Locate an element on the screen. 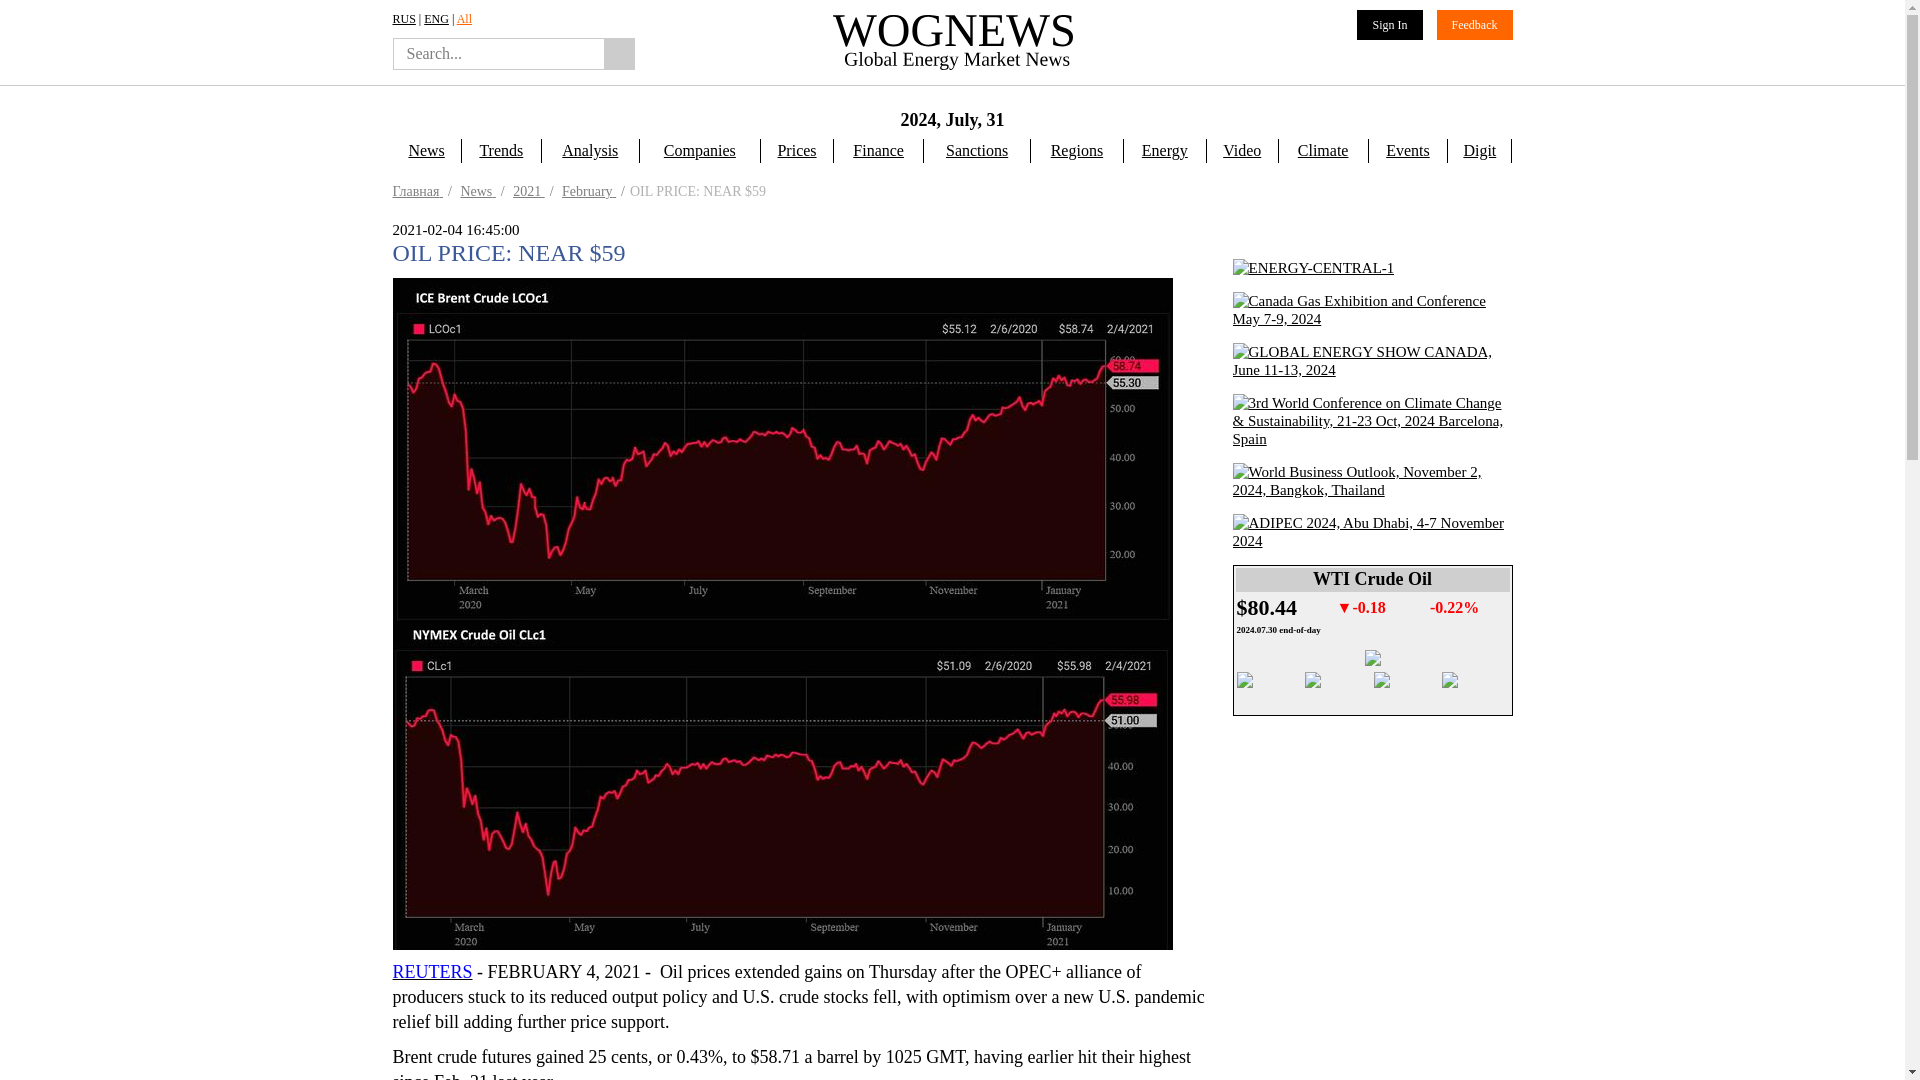 This screenshot has height=1080, width=1920. ADIPEC 2024, Abu Dhabi, 4-7 November 2024 is located at coordinates (1372, 566).